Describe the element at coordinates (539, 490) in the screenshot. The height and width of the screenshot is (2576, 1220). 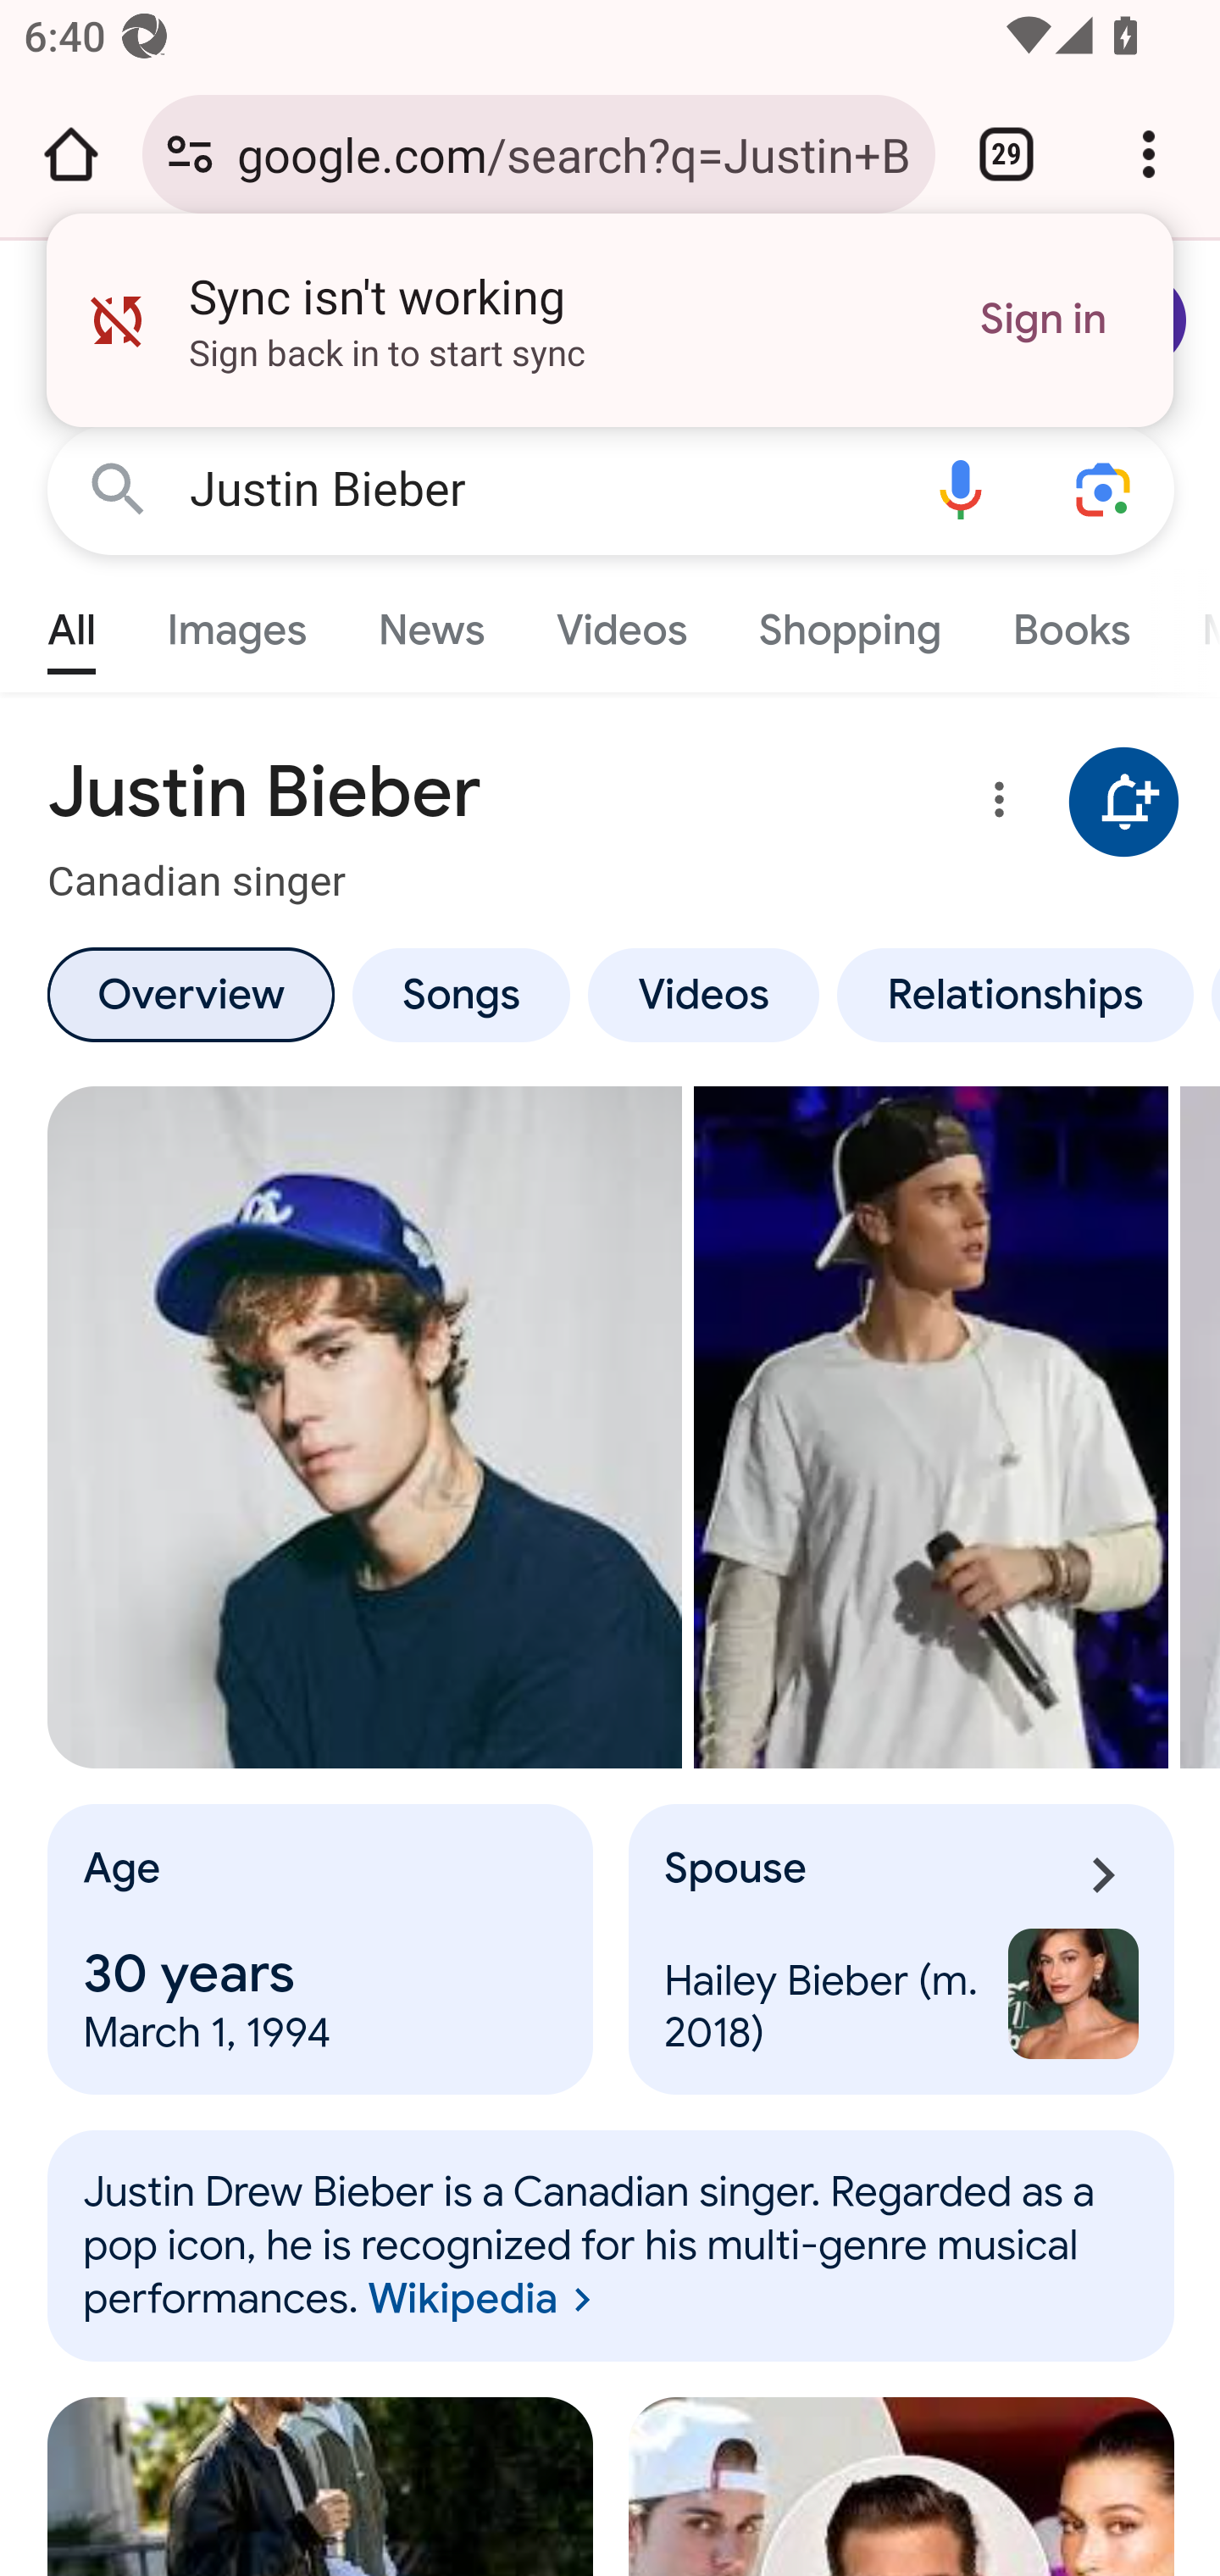
I see `Justin Bieber` at that location.